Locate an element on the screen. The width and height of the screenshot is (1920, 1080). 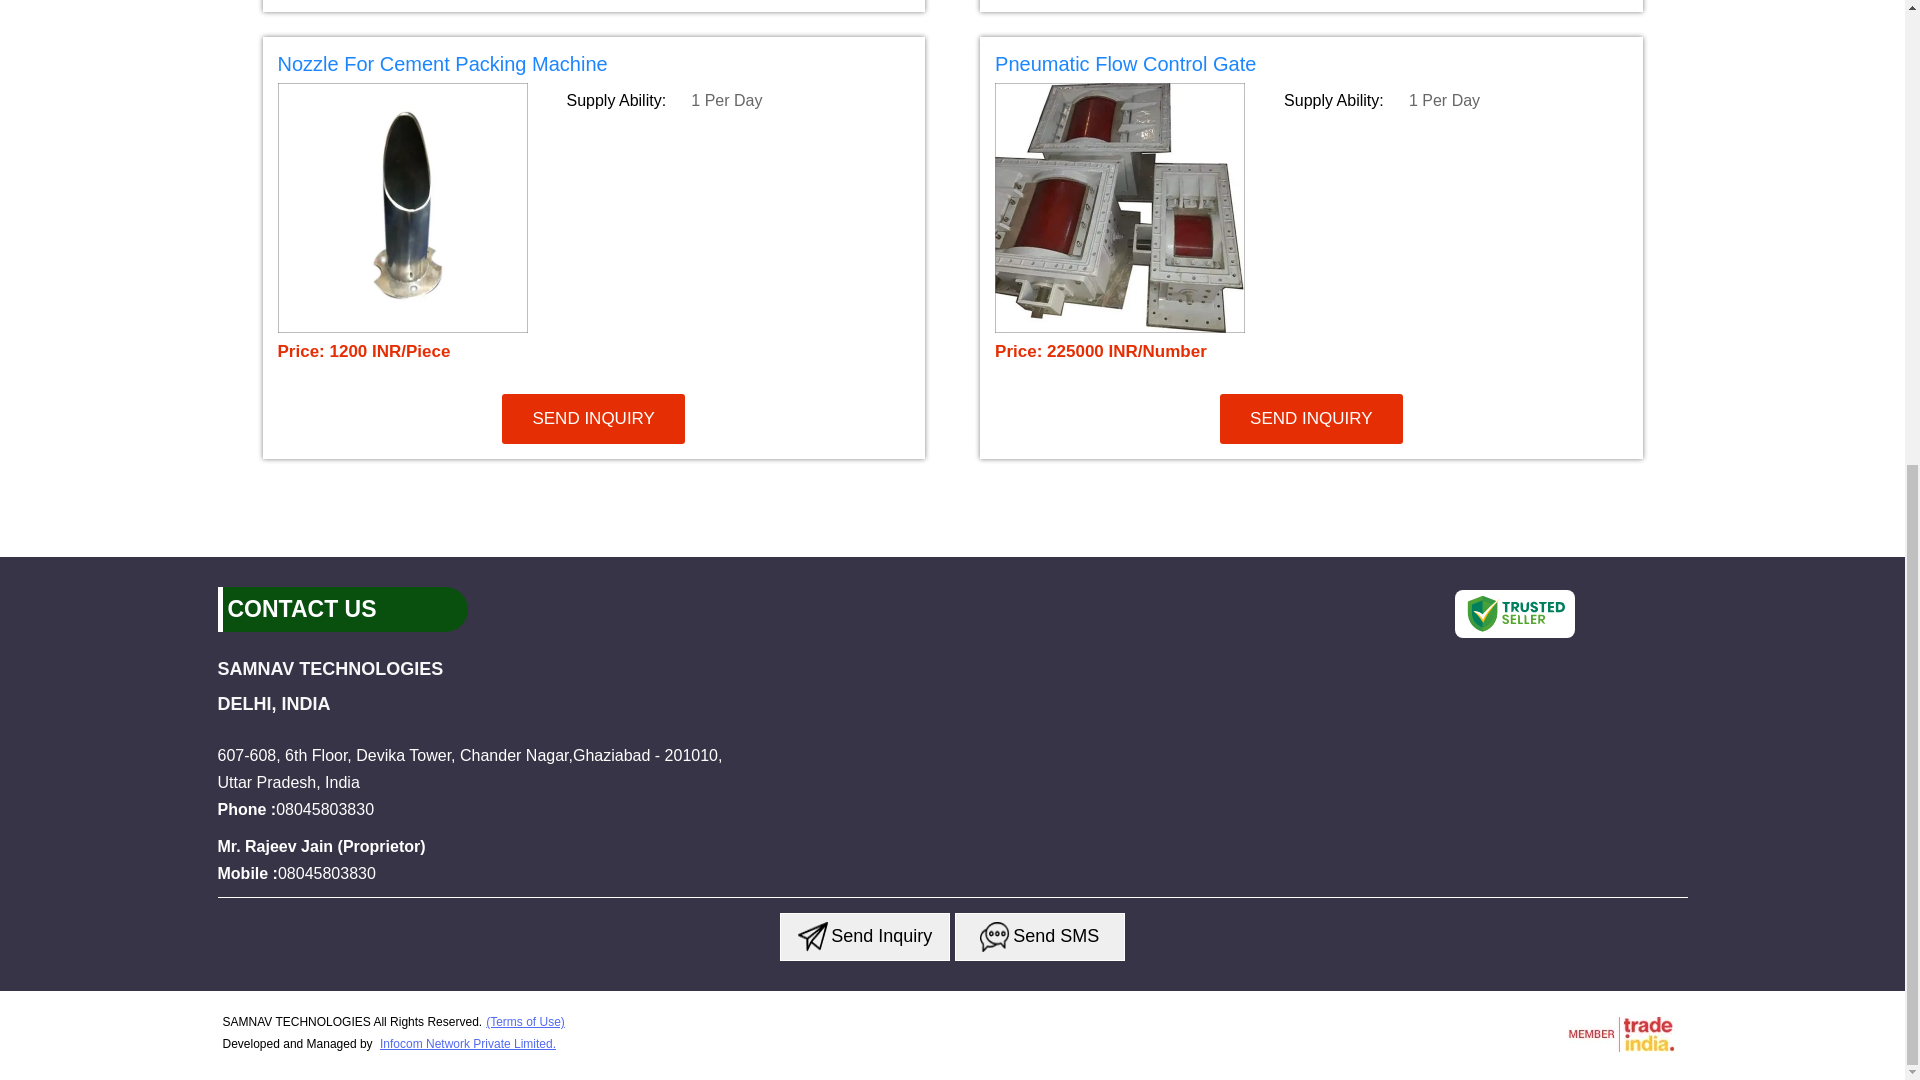
SEND INQUIRY is located at coordinates (593, 418).